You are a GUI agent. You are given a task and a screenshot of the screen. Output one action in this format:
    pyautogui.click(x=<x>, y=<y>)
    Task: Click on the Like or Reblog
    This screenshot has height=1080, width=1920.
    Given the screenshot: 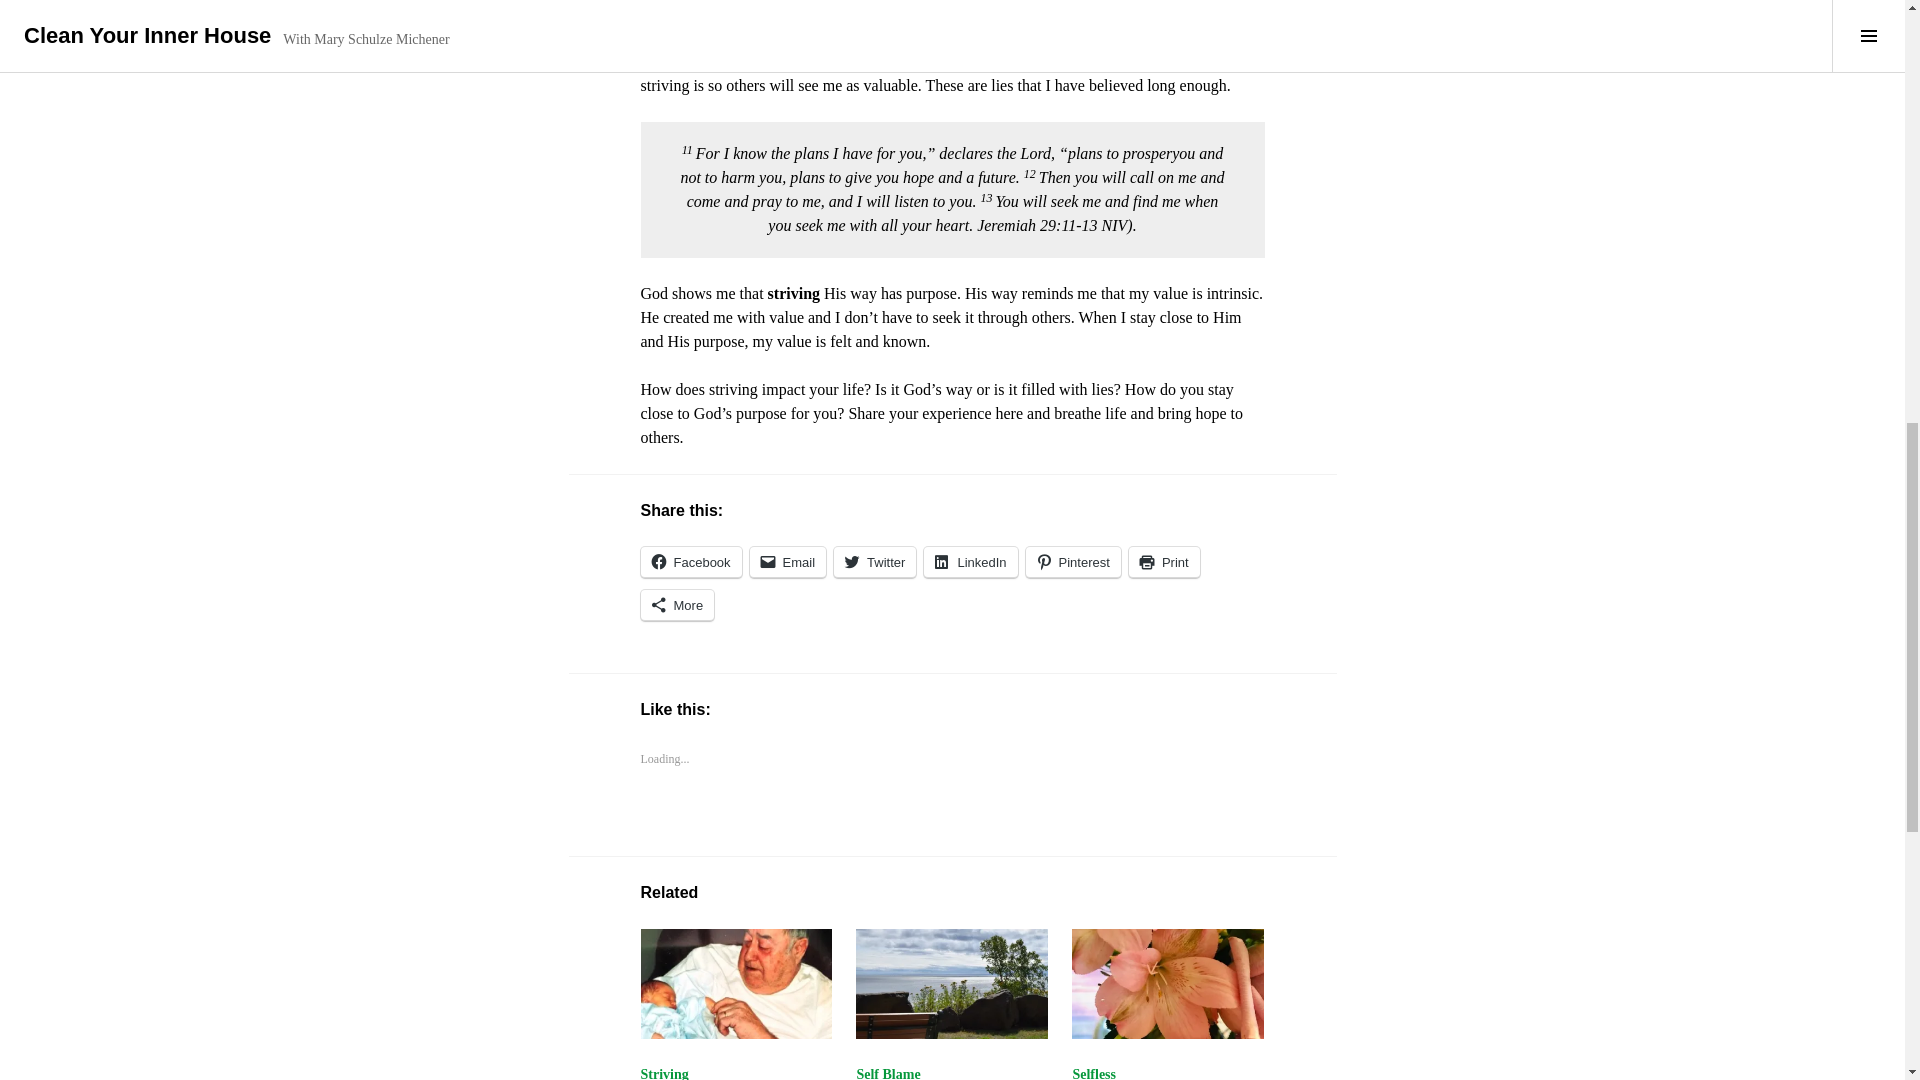 What is the action you would take?
    pyautogui.click(x=951, y=828)
    